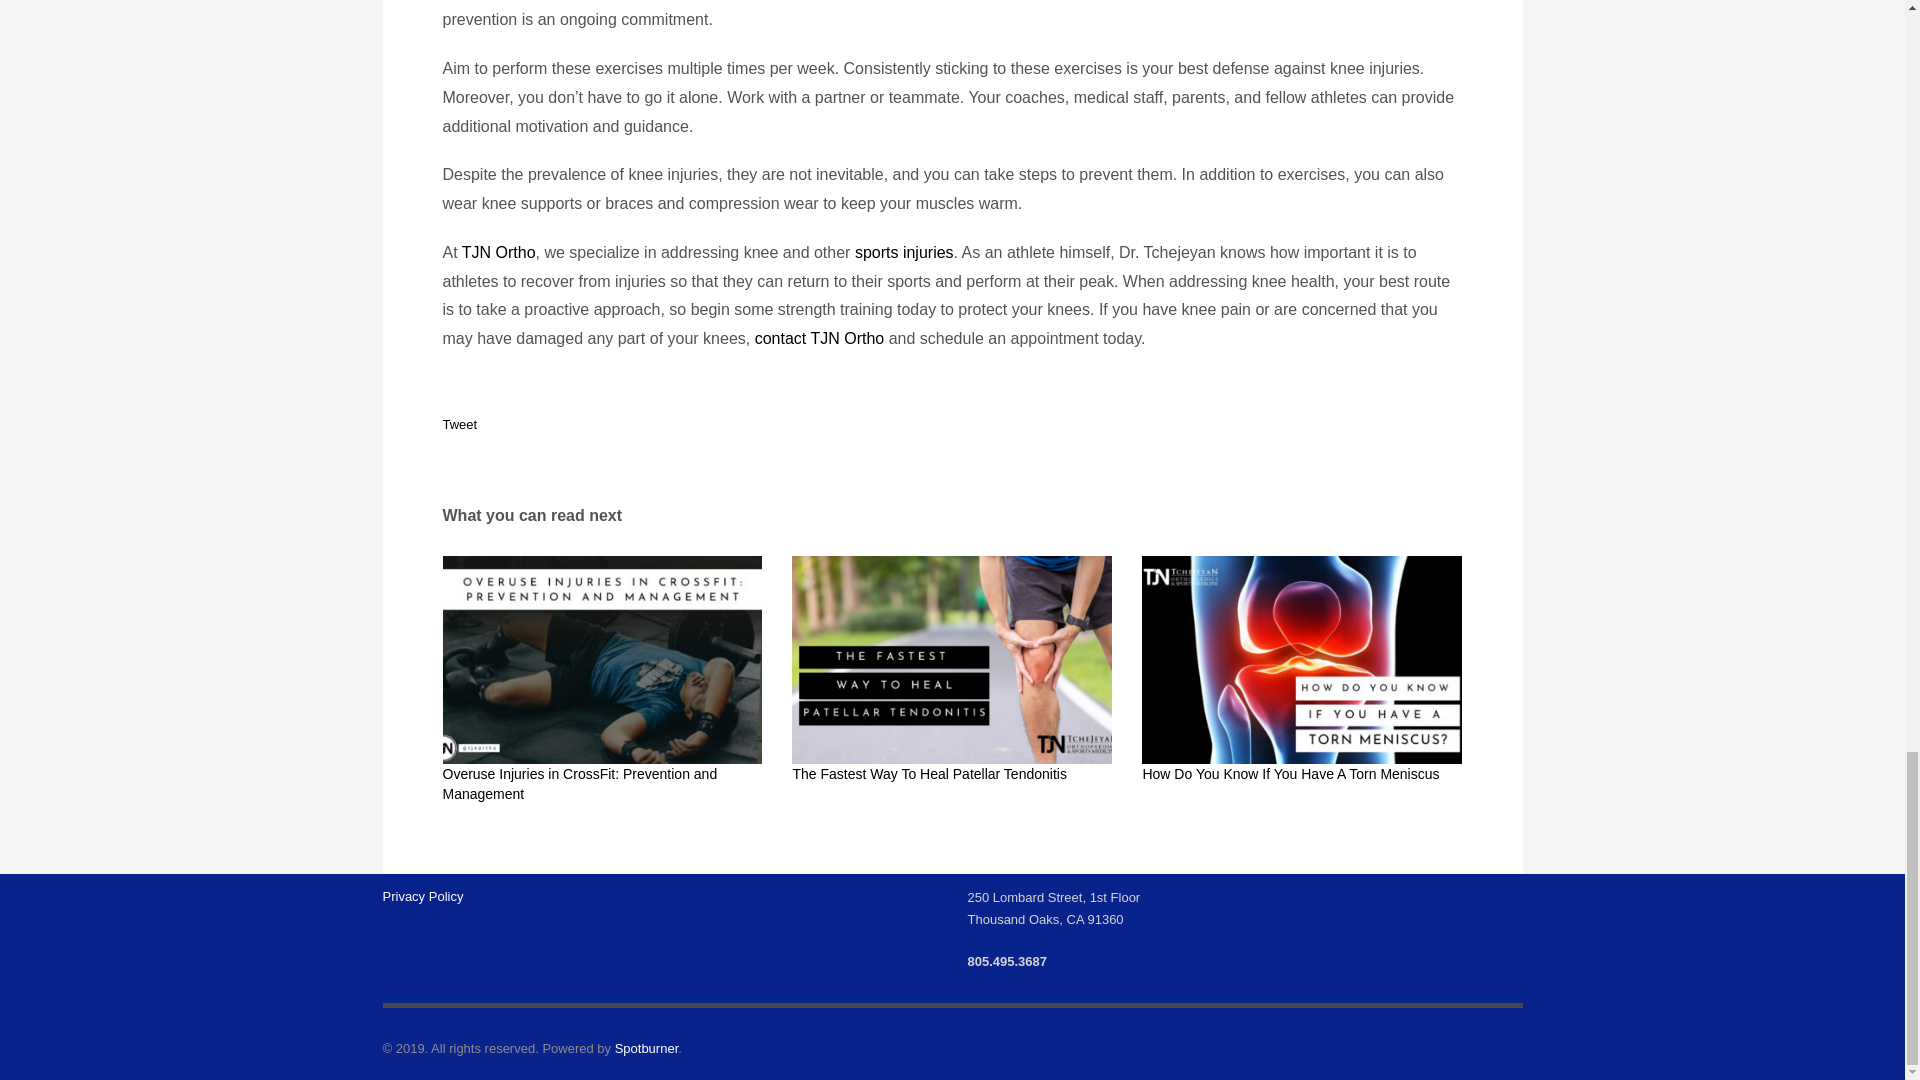 This screenshot has width=1920, height=1080. Describe the element at coordinates (951, 660) in the screenshot. I see `the fastest way to ehal patellar tendonitis` at that location.